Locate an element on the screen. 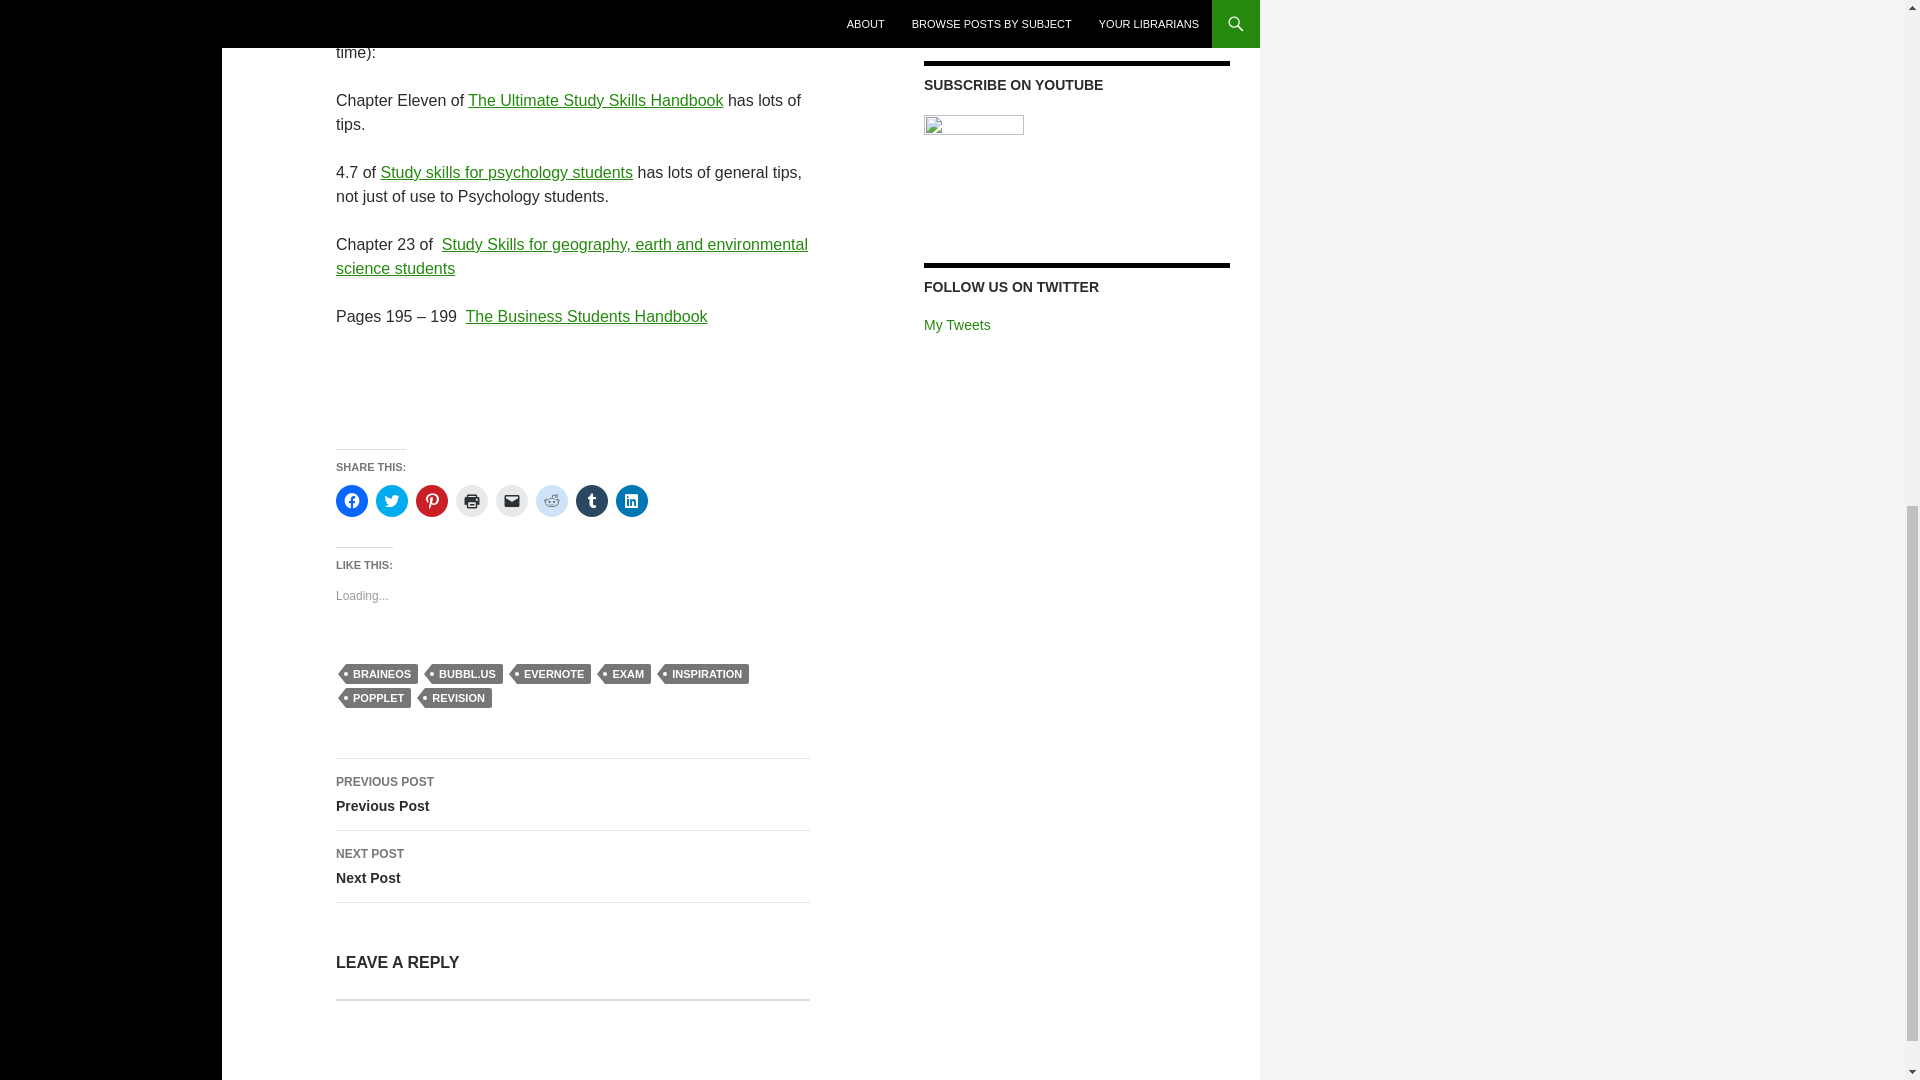 The image size is (1920, 1080). Click to share on Facebook is located at coordinates (352, 500).